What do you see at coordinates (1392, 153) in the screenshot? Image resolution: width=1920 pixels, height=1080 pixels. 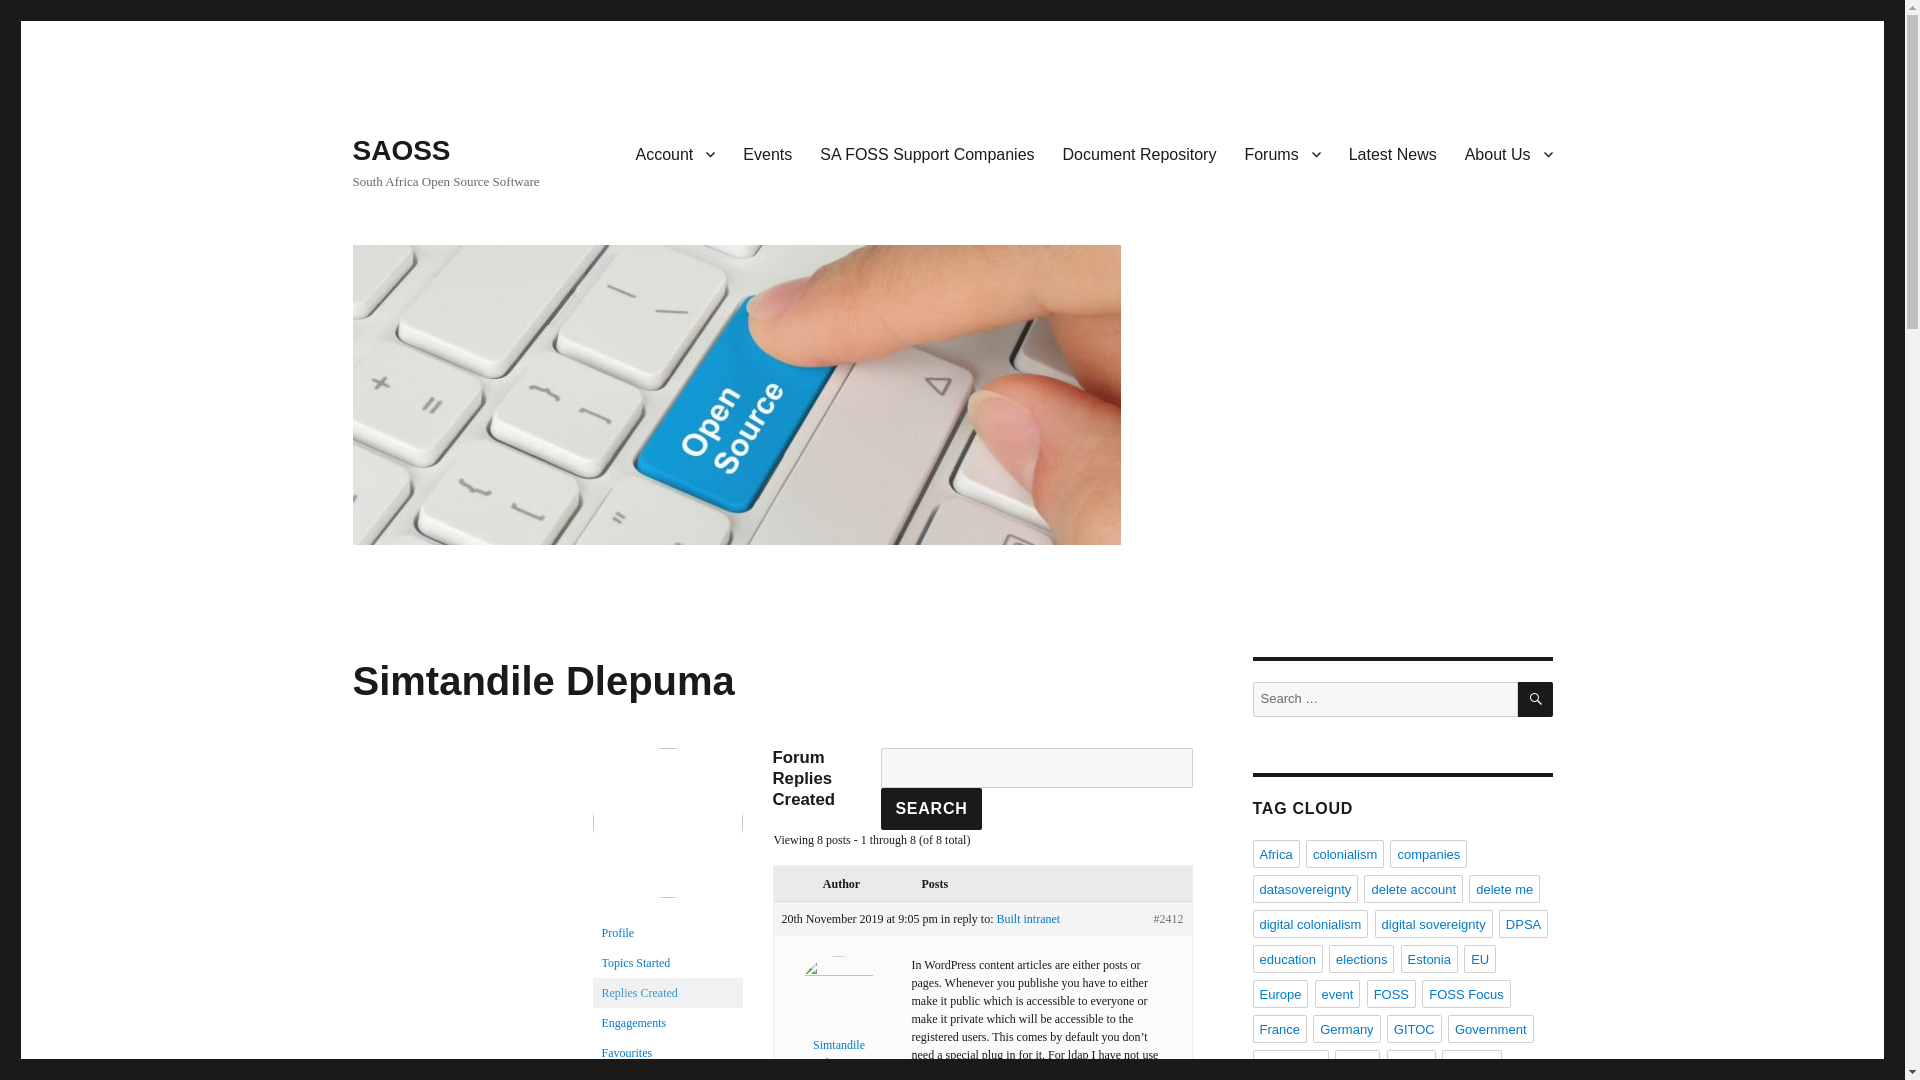 I see `Latest News` at bounding box center [1392, 153].